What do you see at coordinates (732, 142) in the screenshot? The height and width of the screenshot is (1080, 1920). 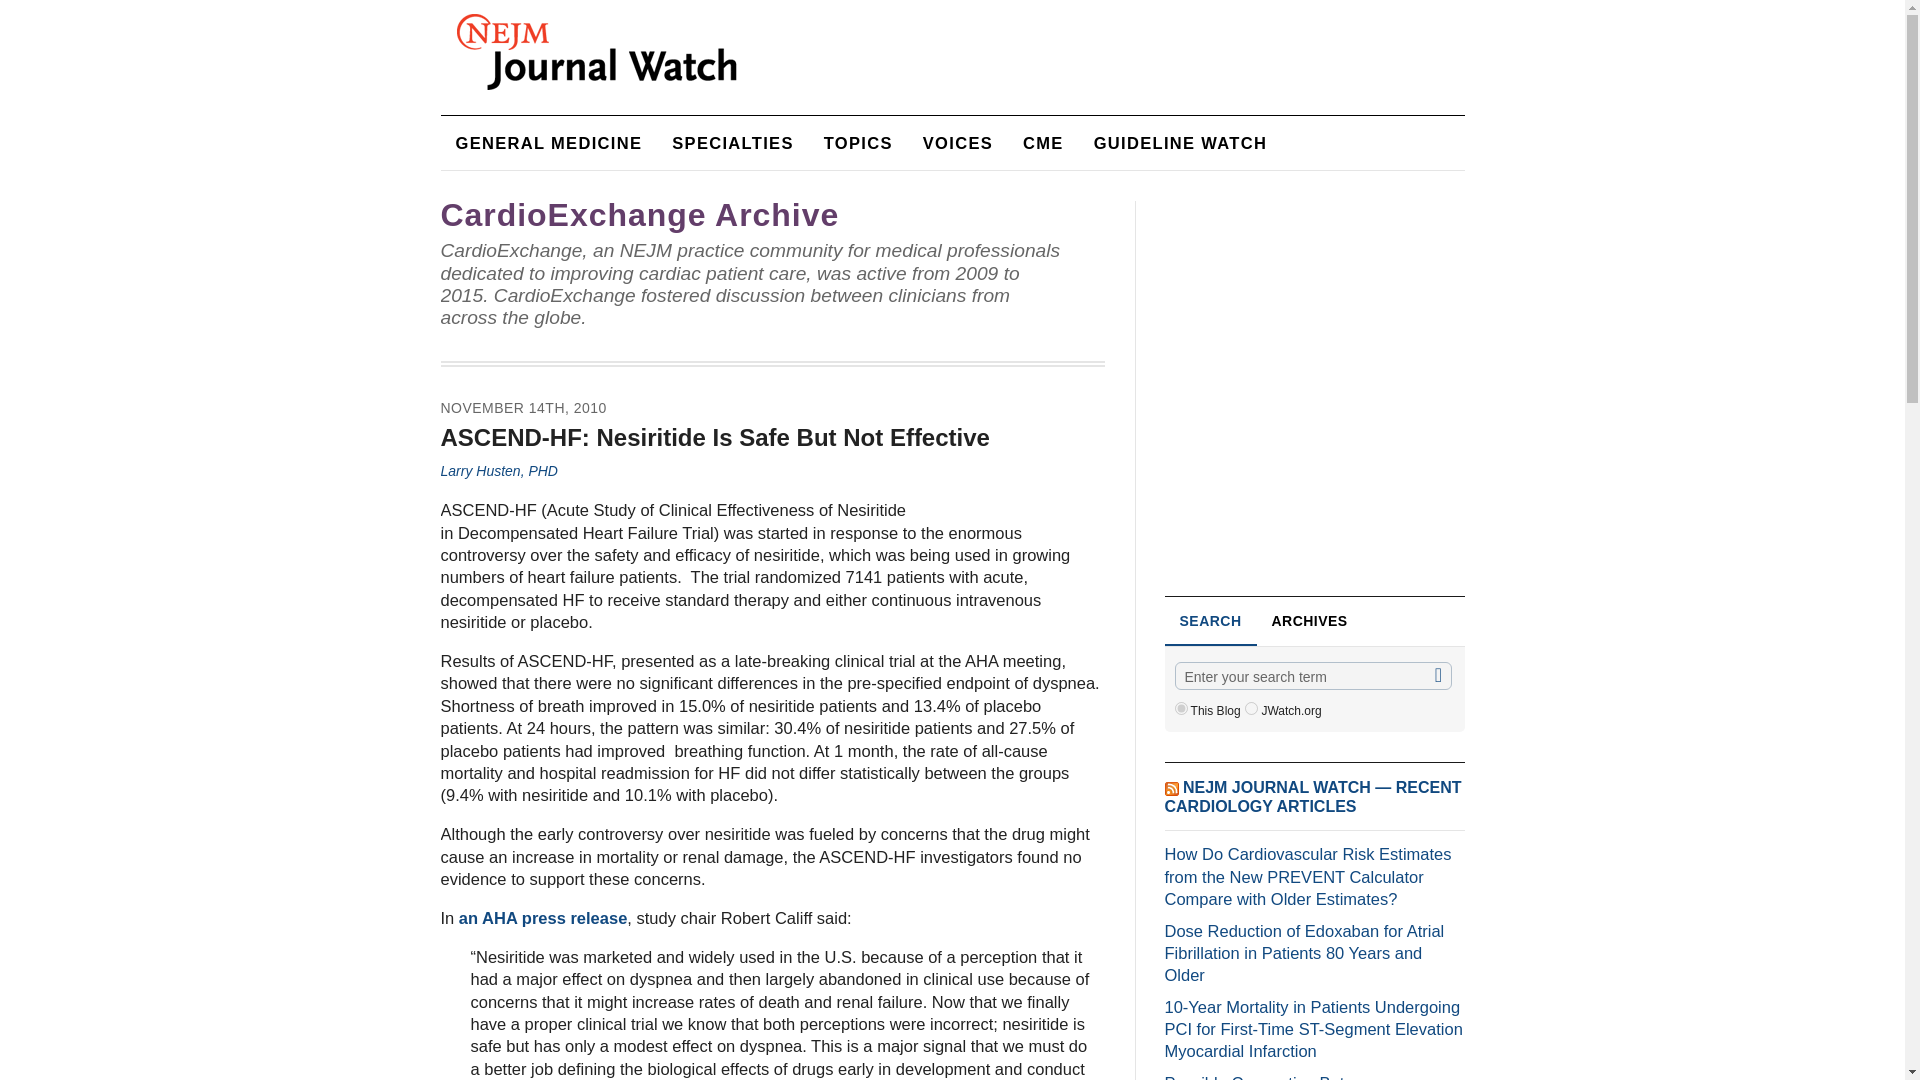 I see `SPECIALTIES` at bounding box center [732, 142].